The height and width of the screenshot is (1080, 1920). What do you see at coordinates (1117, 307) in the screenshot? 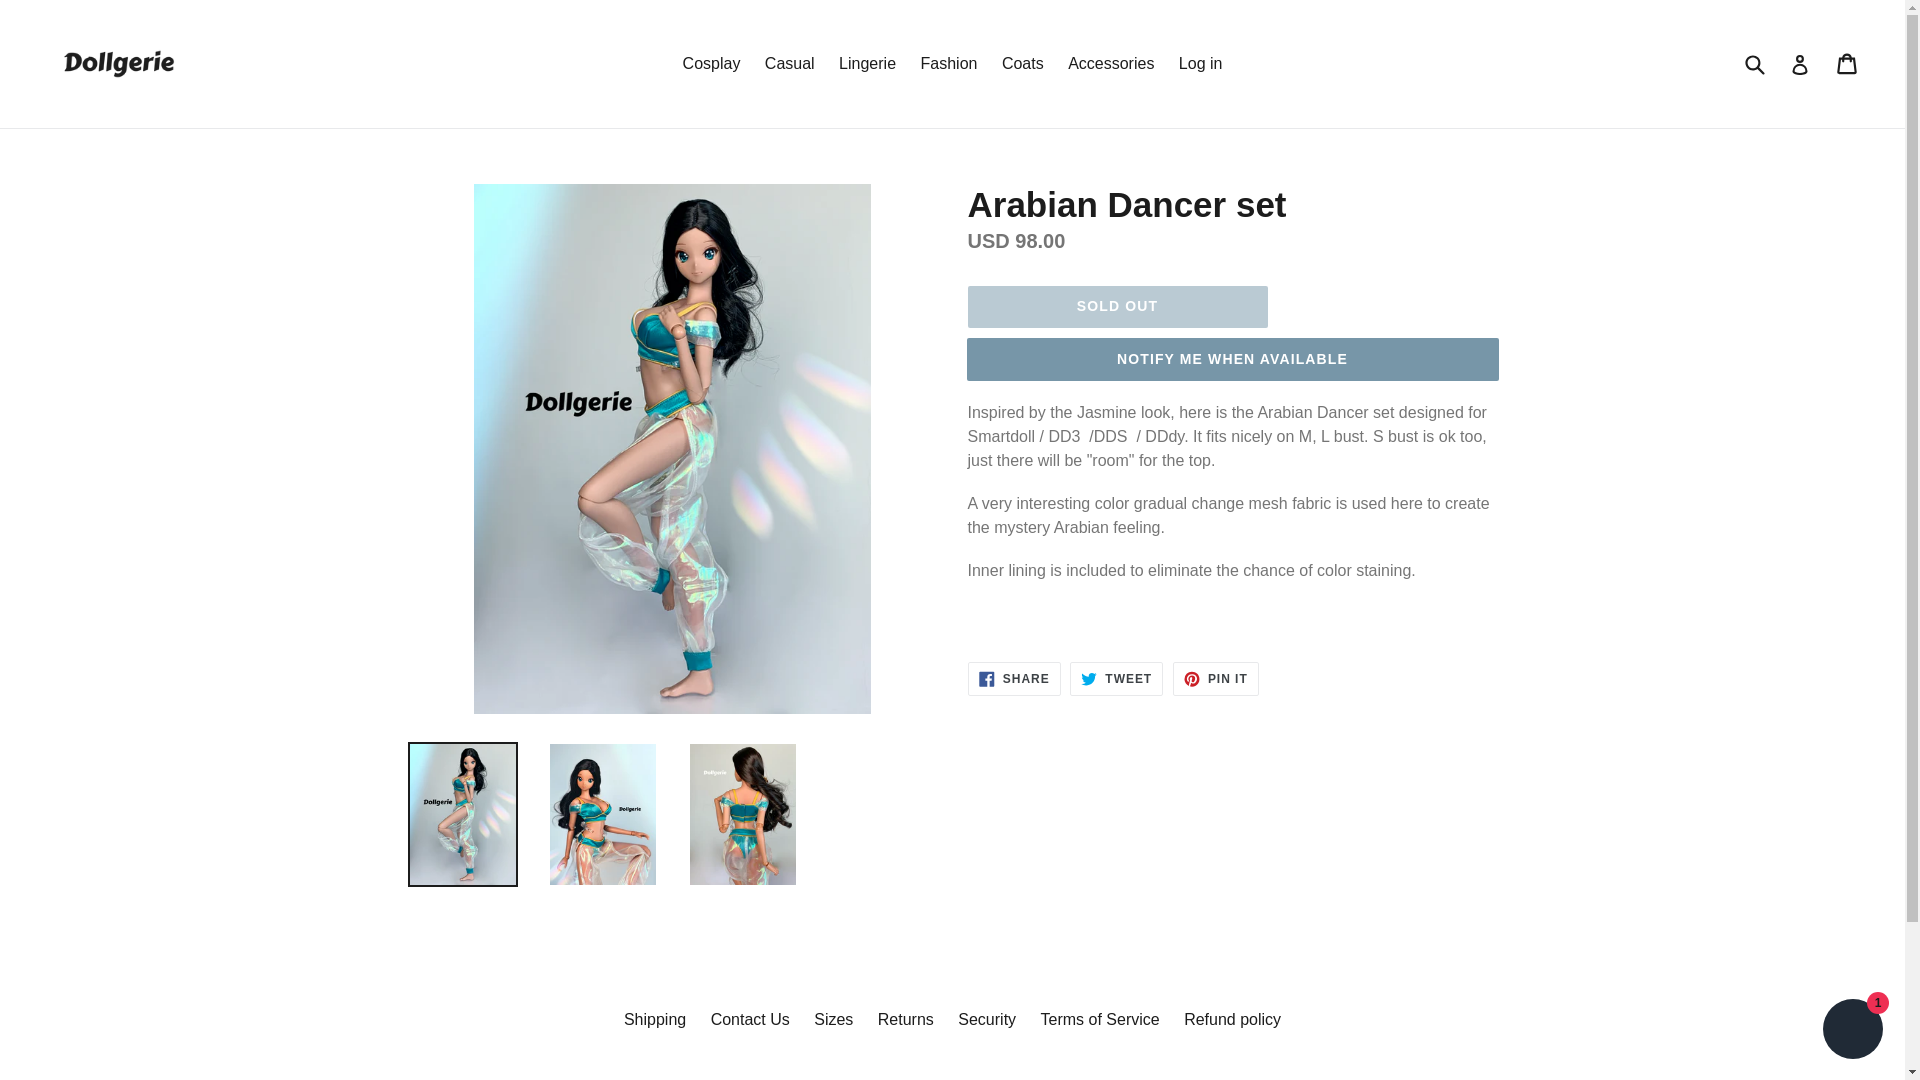
I see `Security` at bounding box center [1117, 307].